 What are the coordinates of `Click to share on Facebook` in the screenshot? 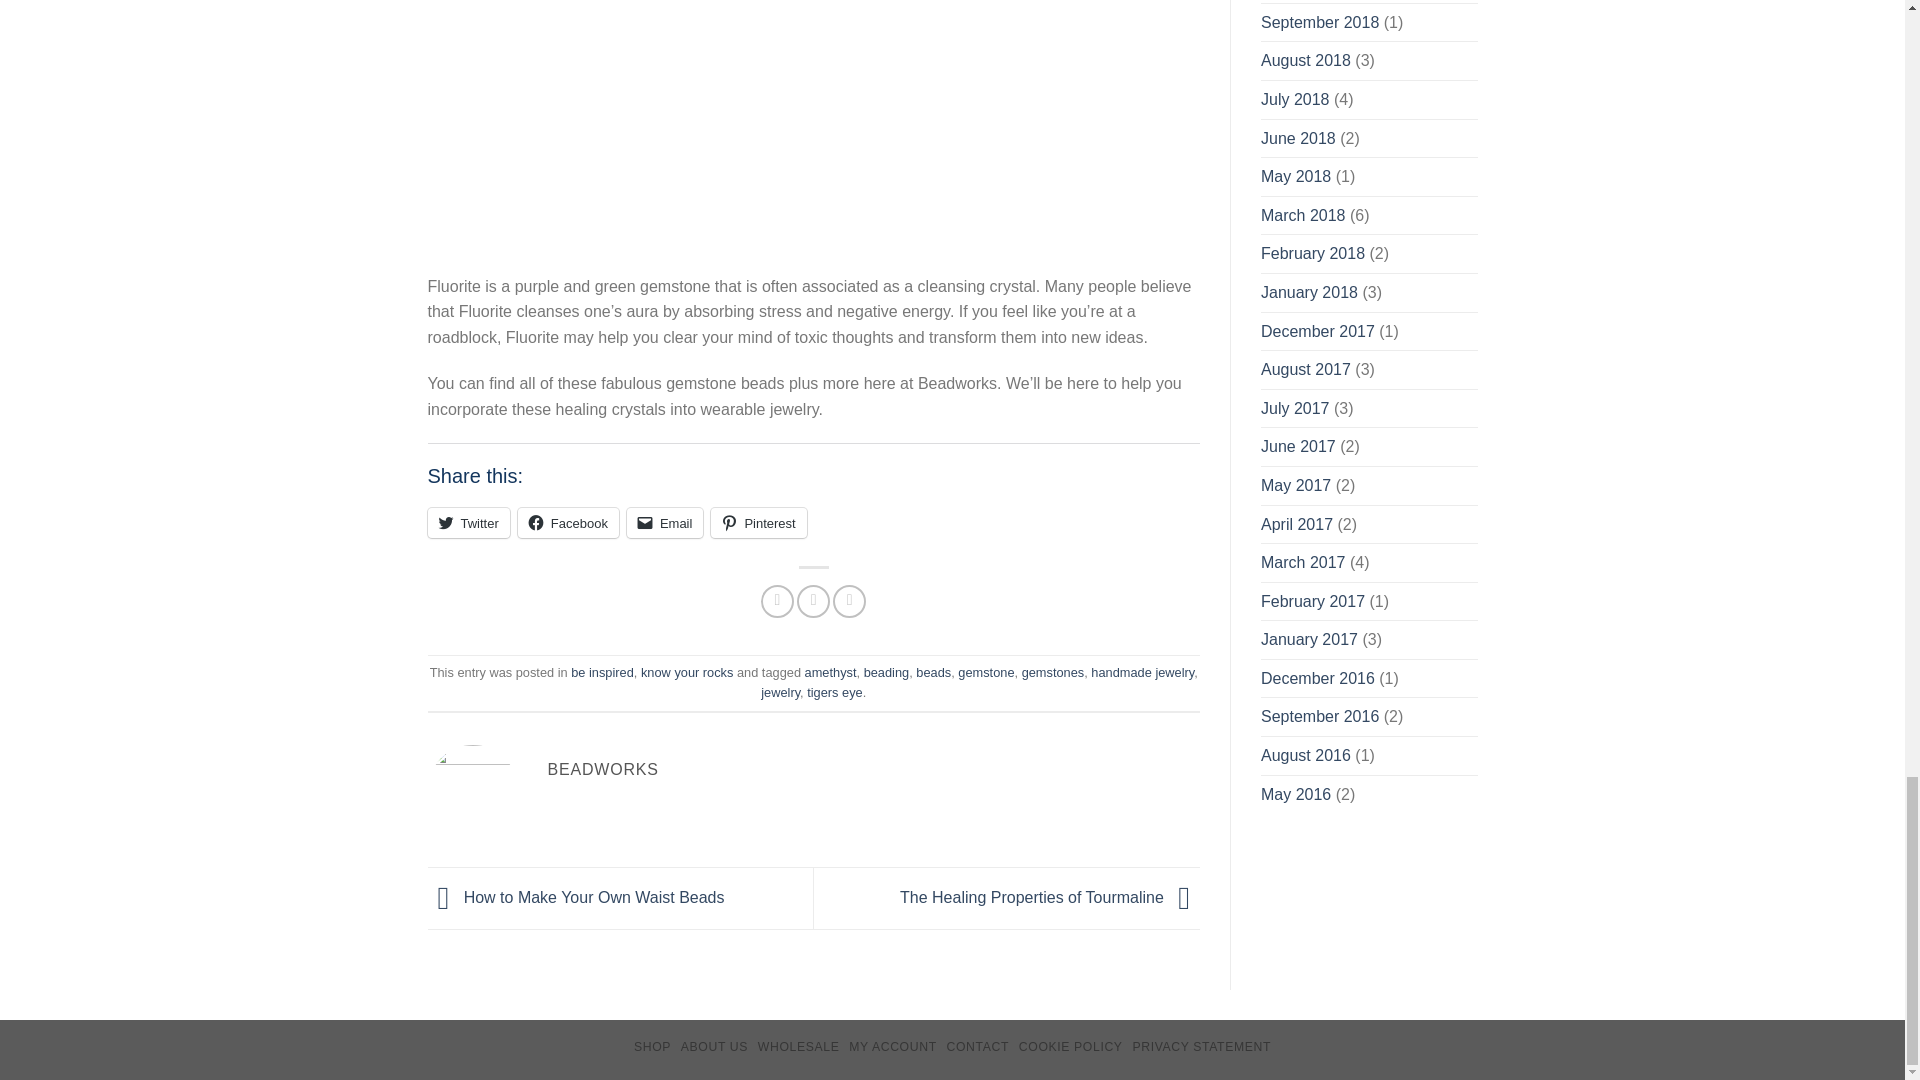 It's located at (568, 522).